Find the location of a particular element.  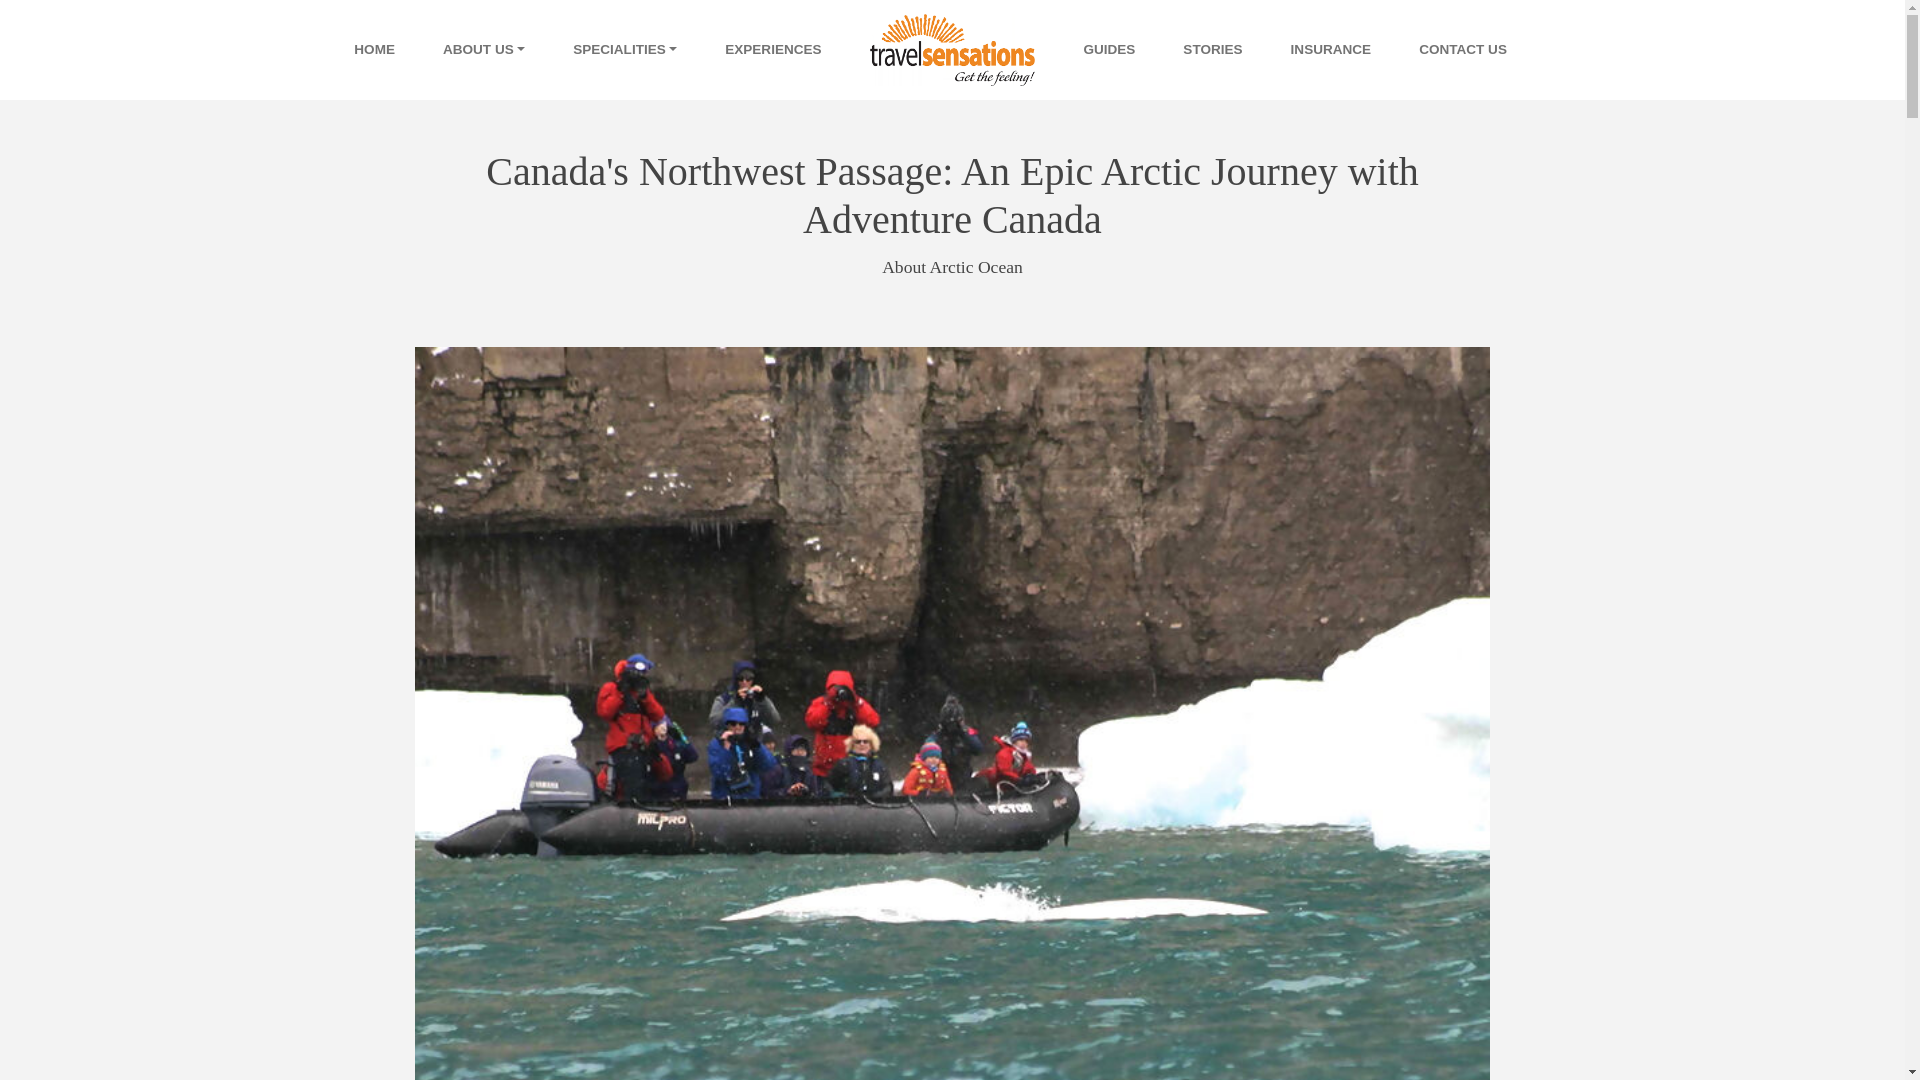

GUIDES is located at coordinates (1109, 50).